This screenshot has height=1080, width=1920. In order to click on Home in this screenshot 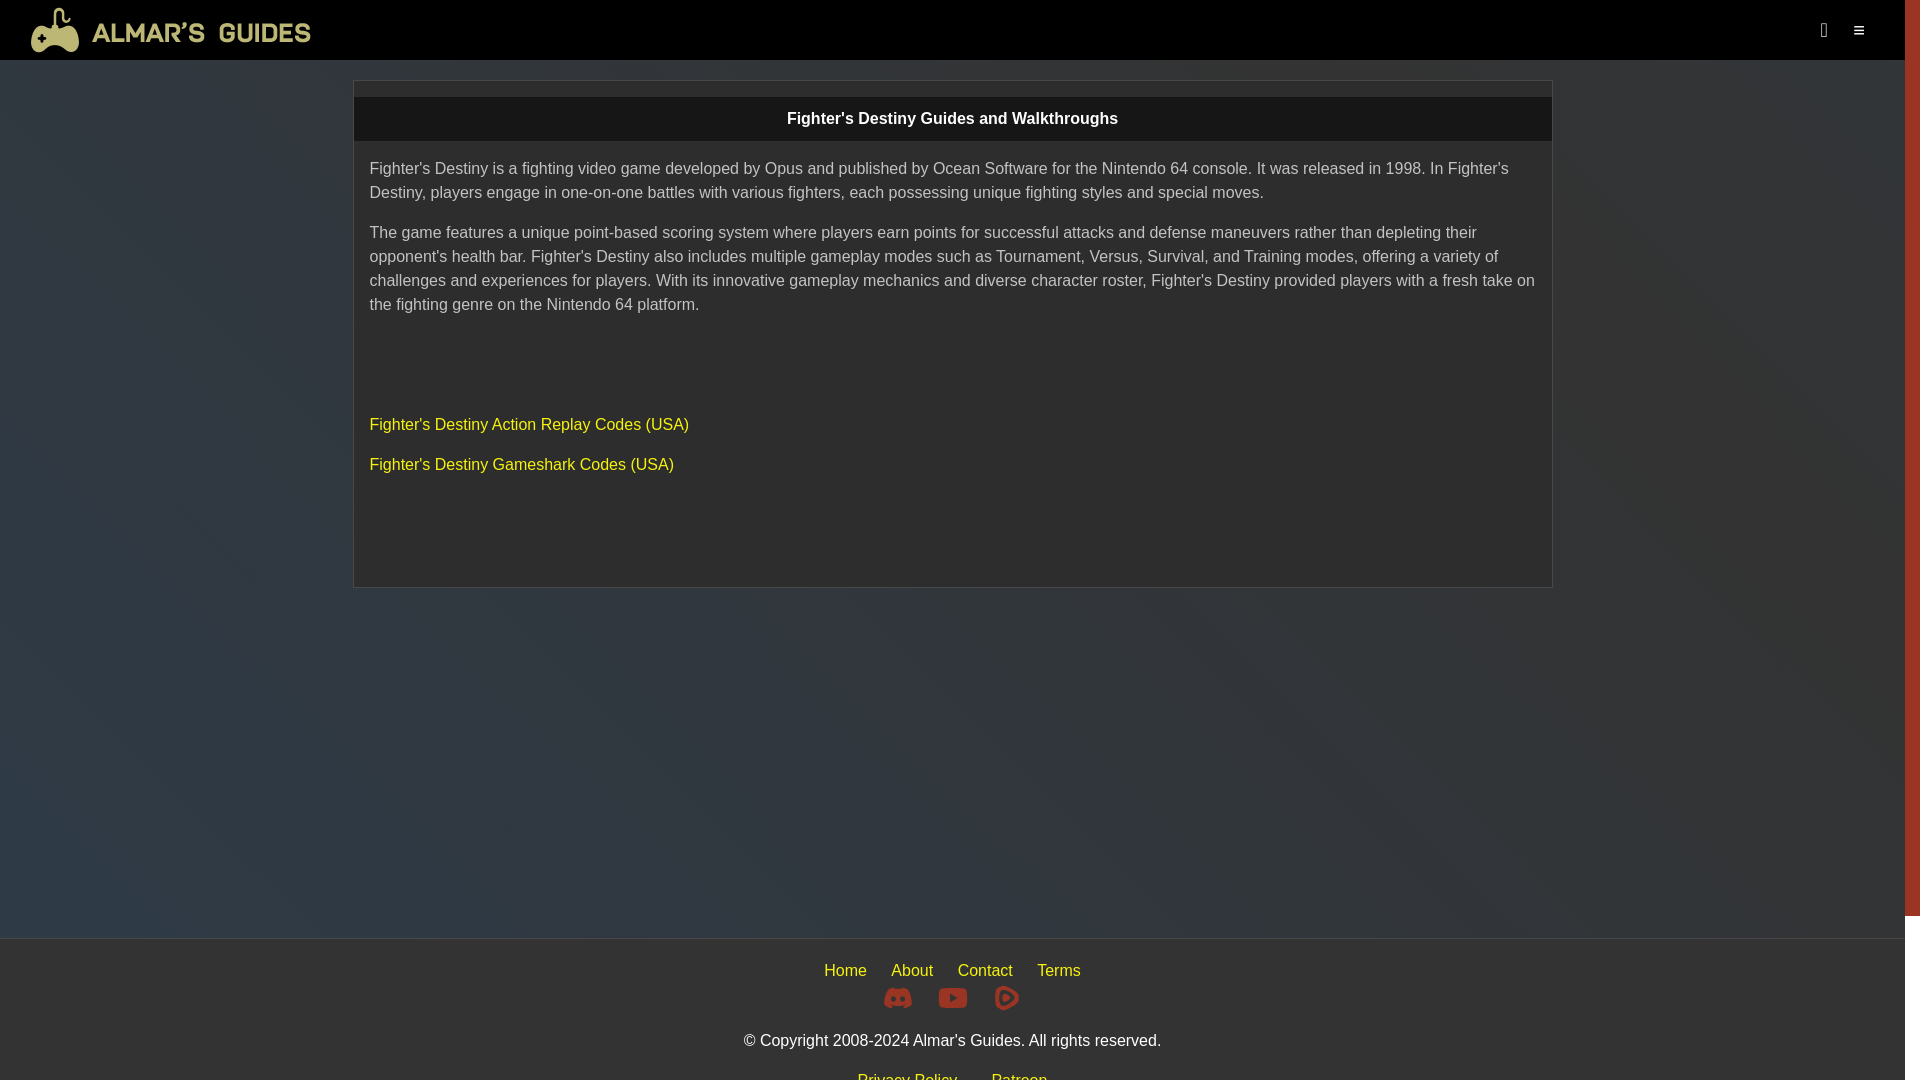, I will do `click(845, 970)`.